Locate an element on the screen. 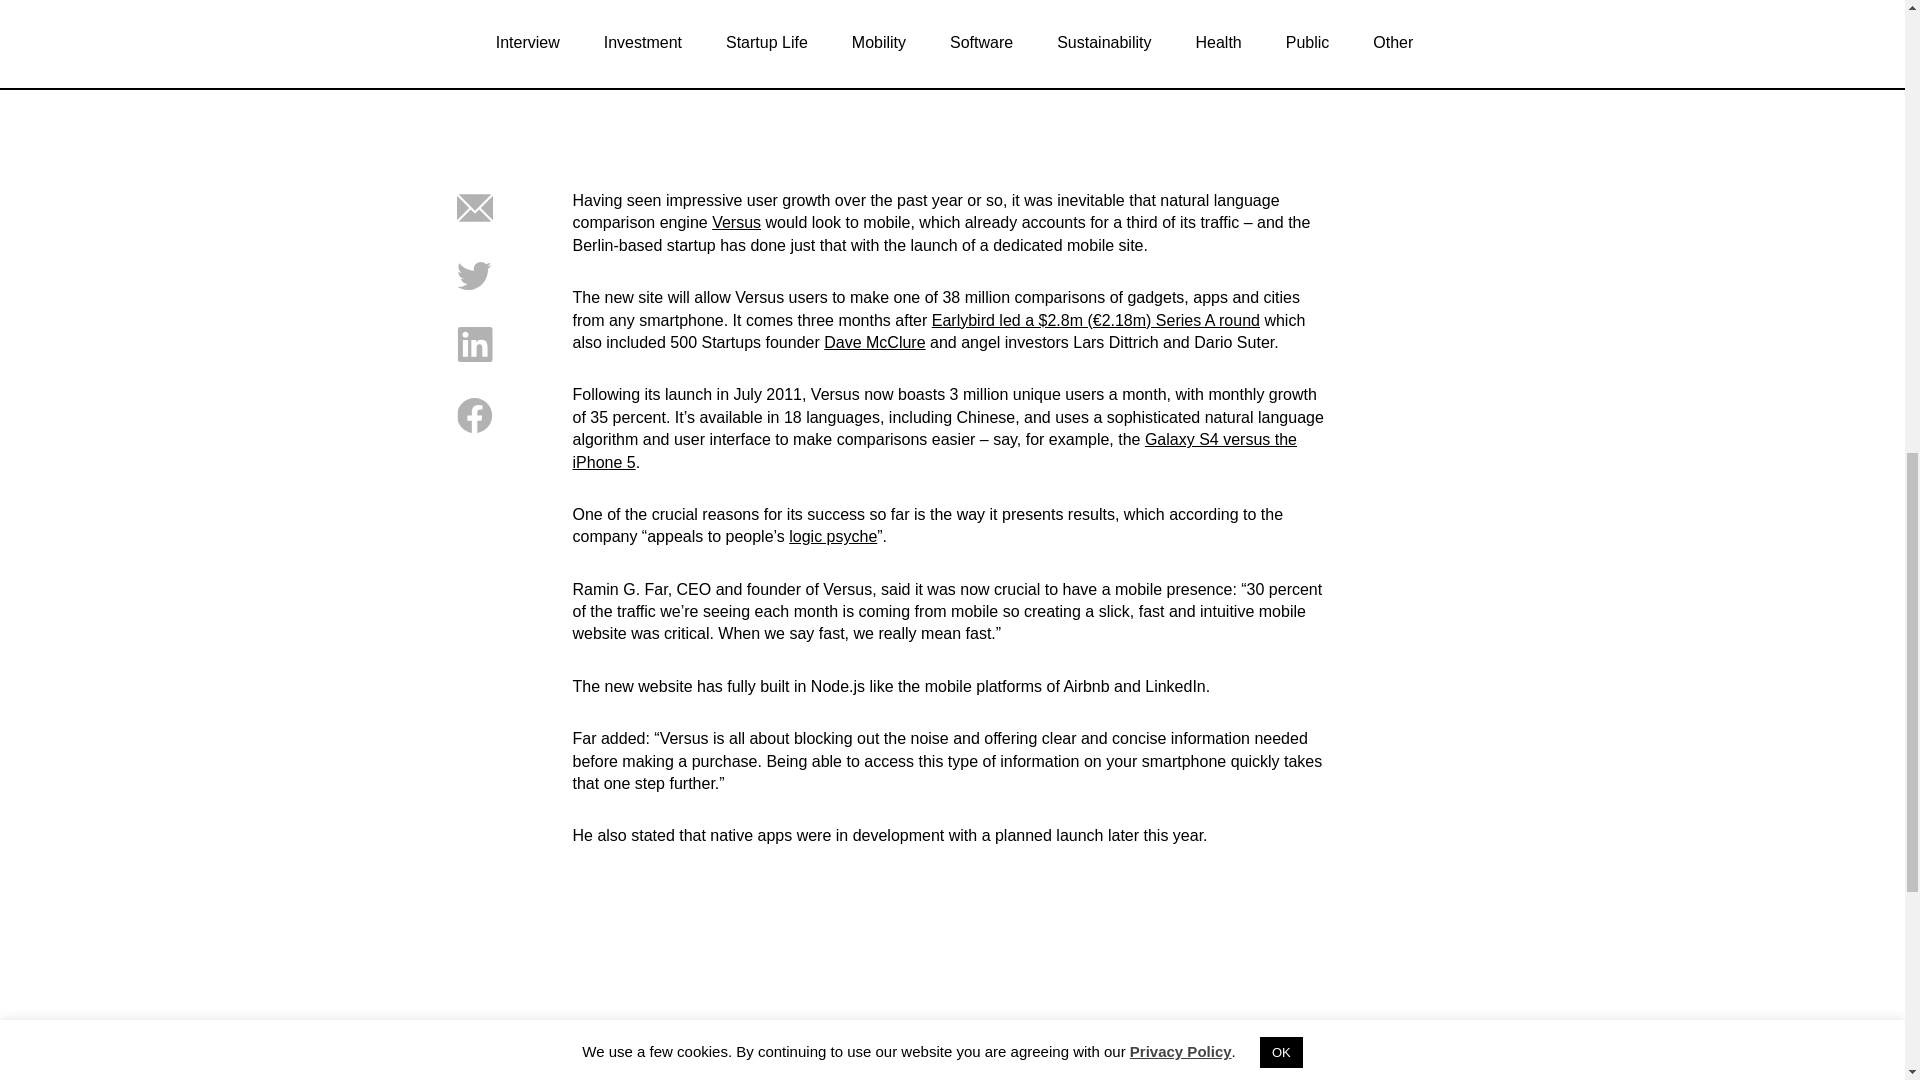 Image resolution: width=1920 pixels, height=1080 pixels. Versus is located at coordinates (736, 222).